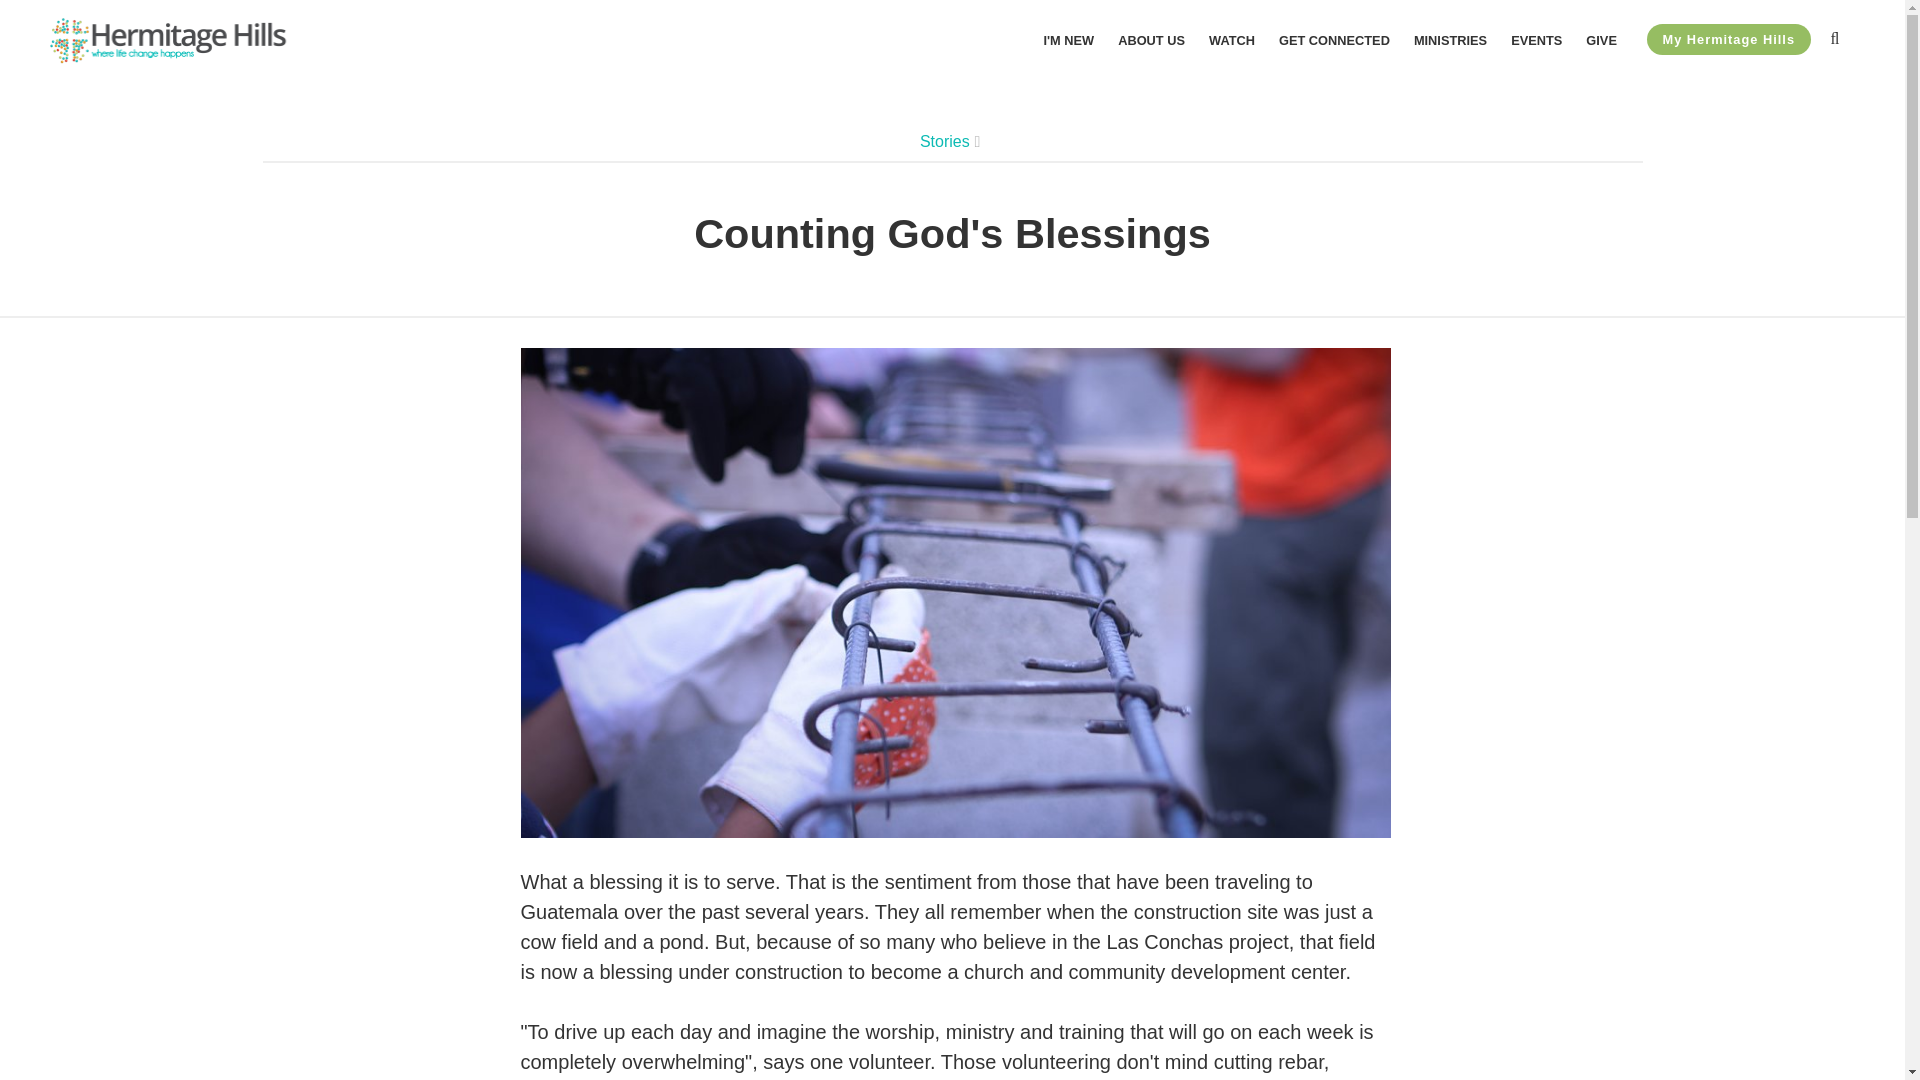 This screenshot has width=1920, height=1080. Describe the element at coordinates (1450, 40) in the screenshot. I see `MINISTRIES` at that location.